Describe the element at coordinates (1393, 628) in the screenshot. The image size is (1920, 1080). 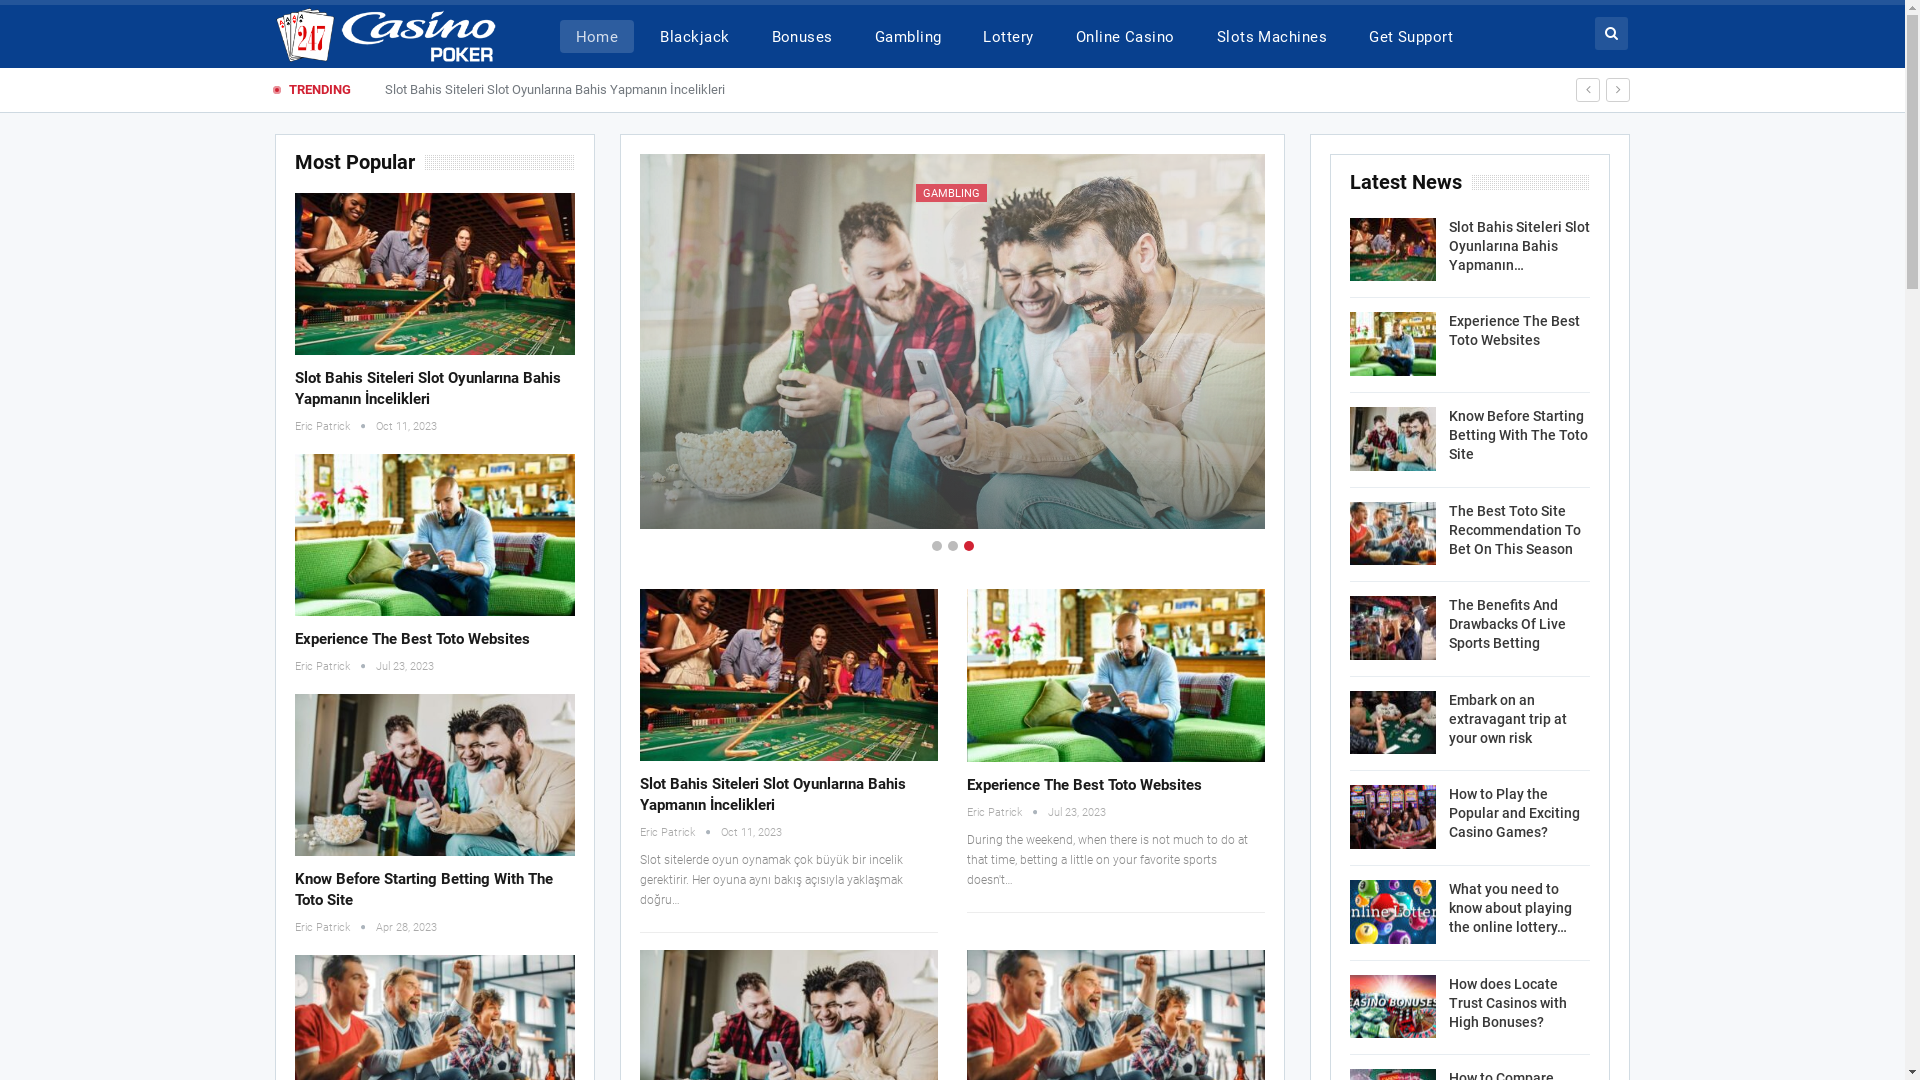
I see `The Benefits And Drawbacks Of Live Sports Betting` at that location.